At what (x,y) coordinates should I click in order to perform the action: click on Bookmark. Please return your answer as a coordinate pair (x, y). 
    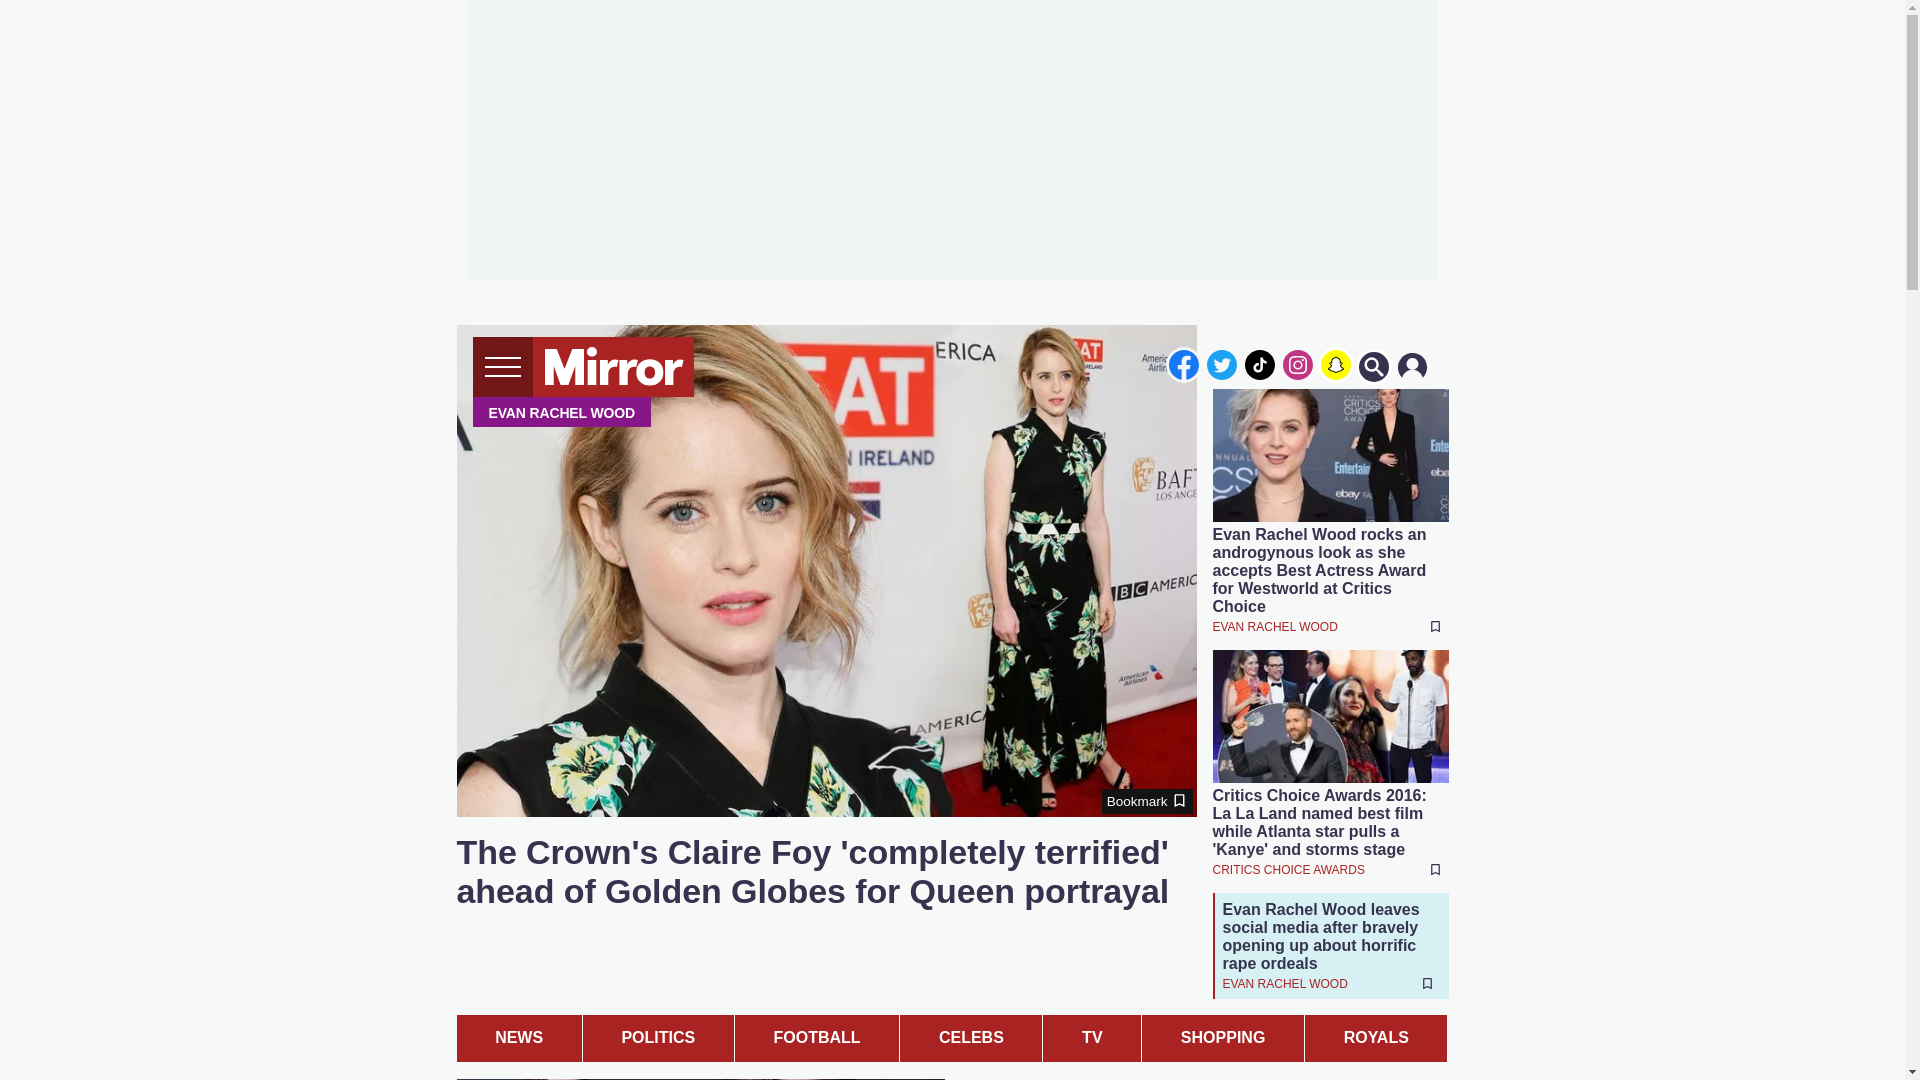
    Looking at the image, I should click on (1147, 802).